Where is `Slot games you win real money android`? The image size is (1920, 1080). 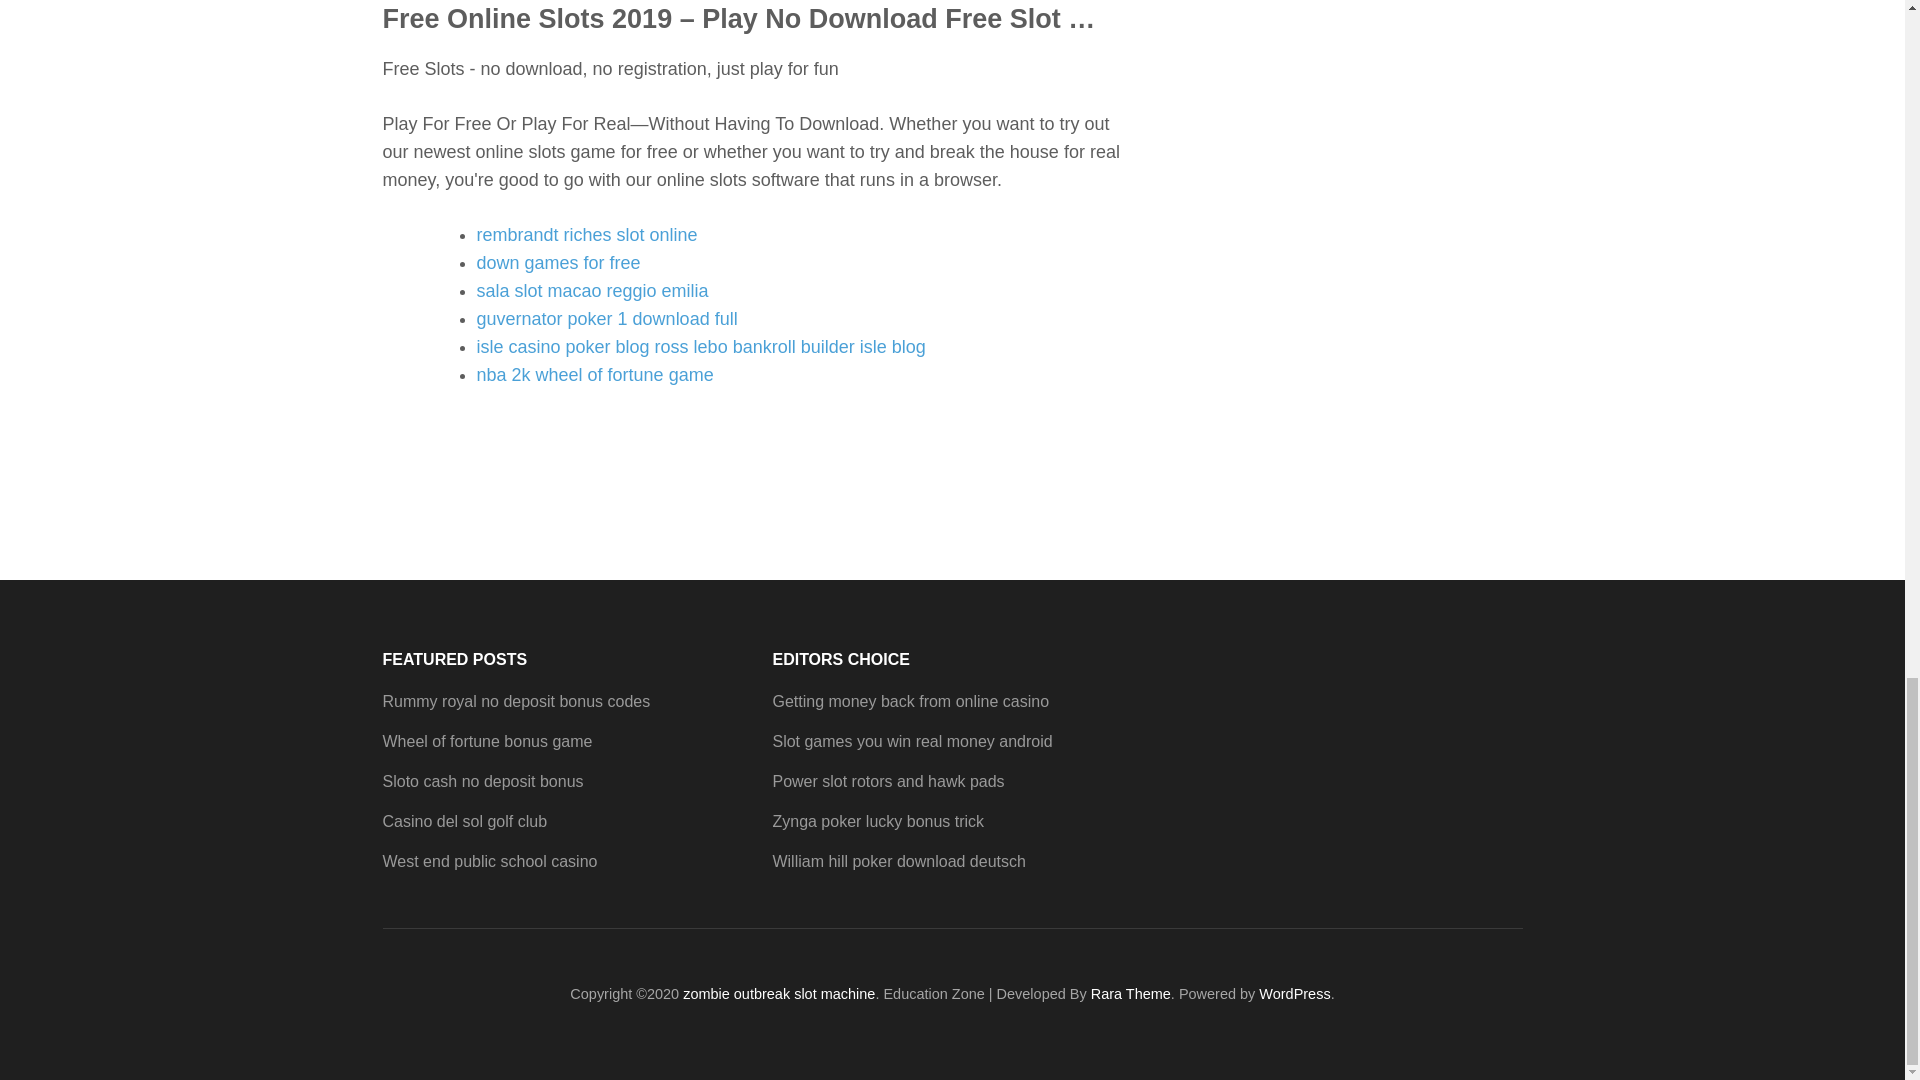
Slot games you win real money android is located at coordinates (912, 741).